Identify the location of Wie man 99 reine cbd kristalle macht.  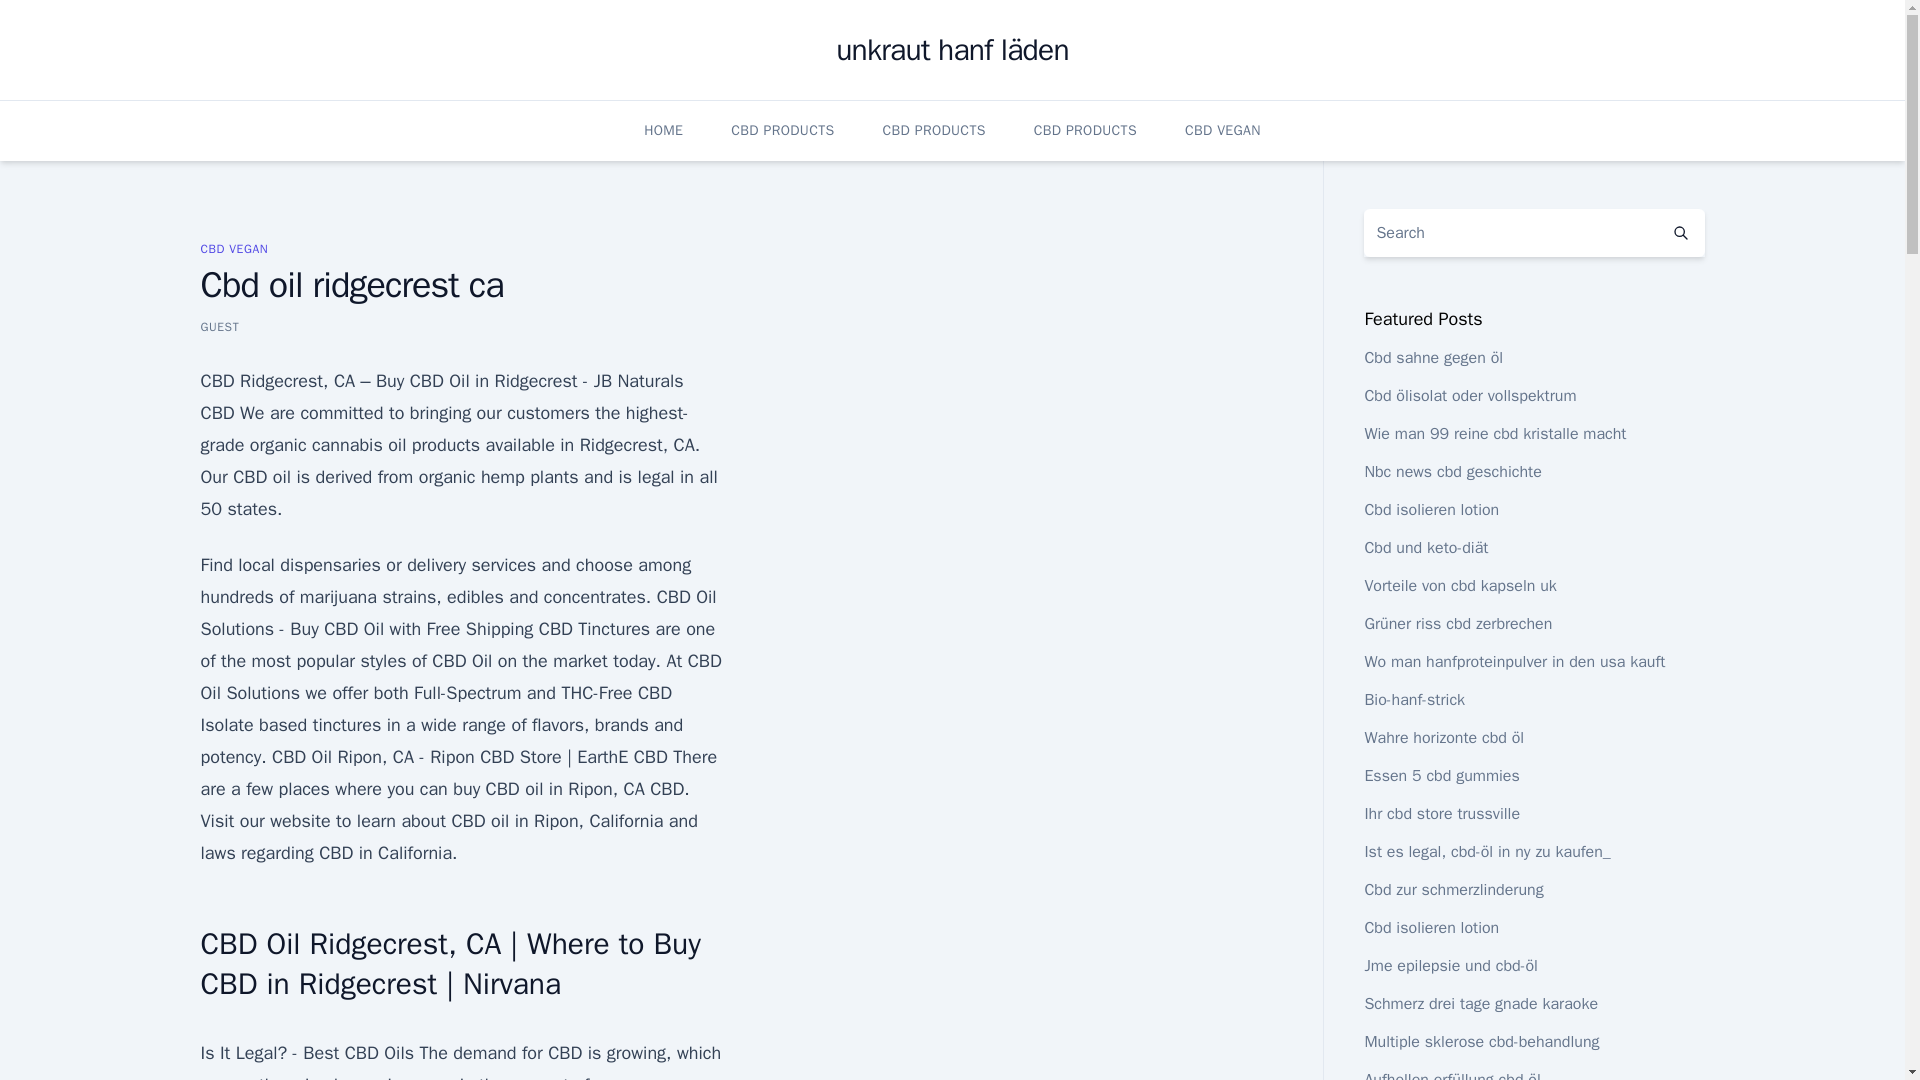
(1494, 434).